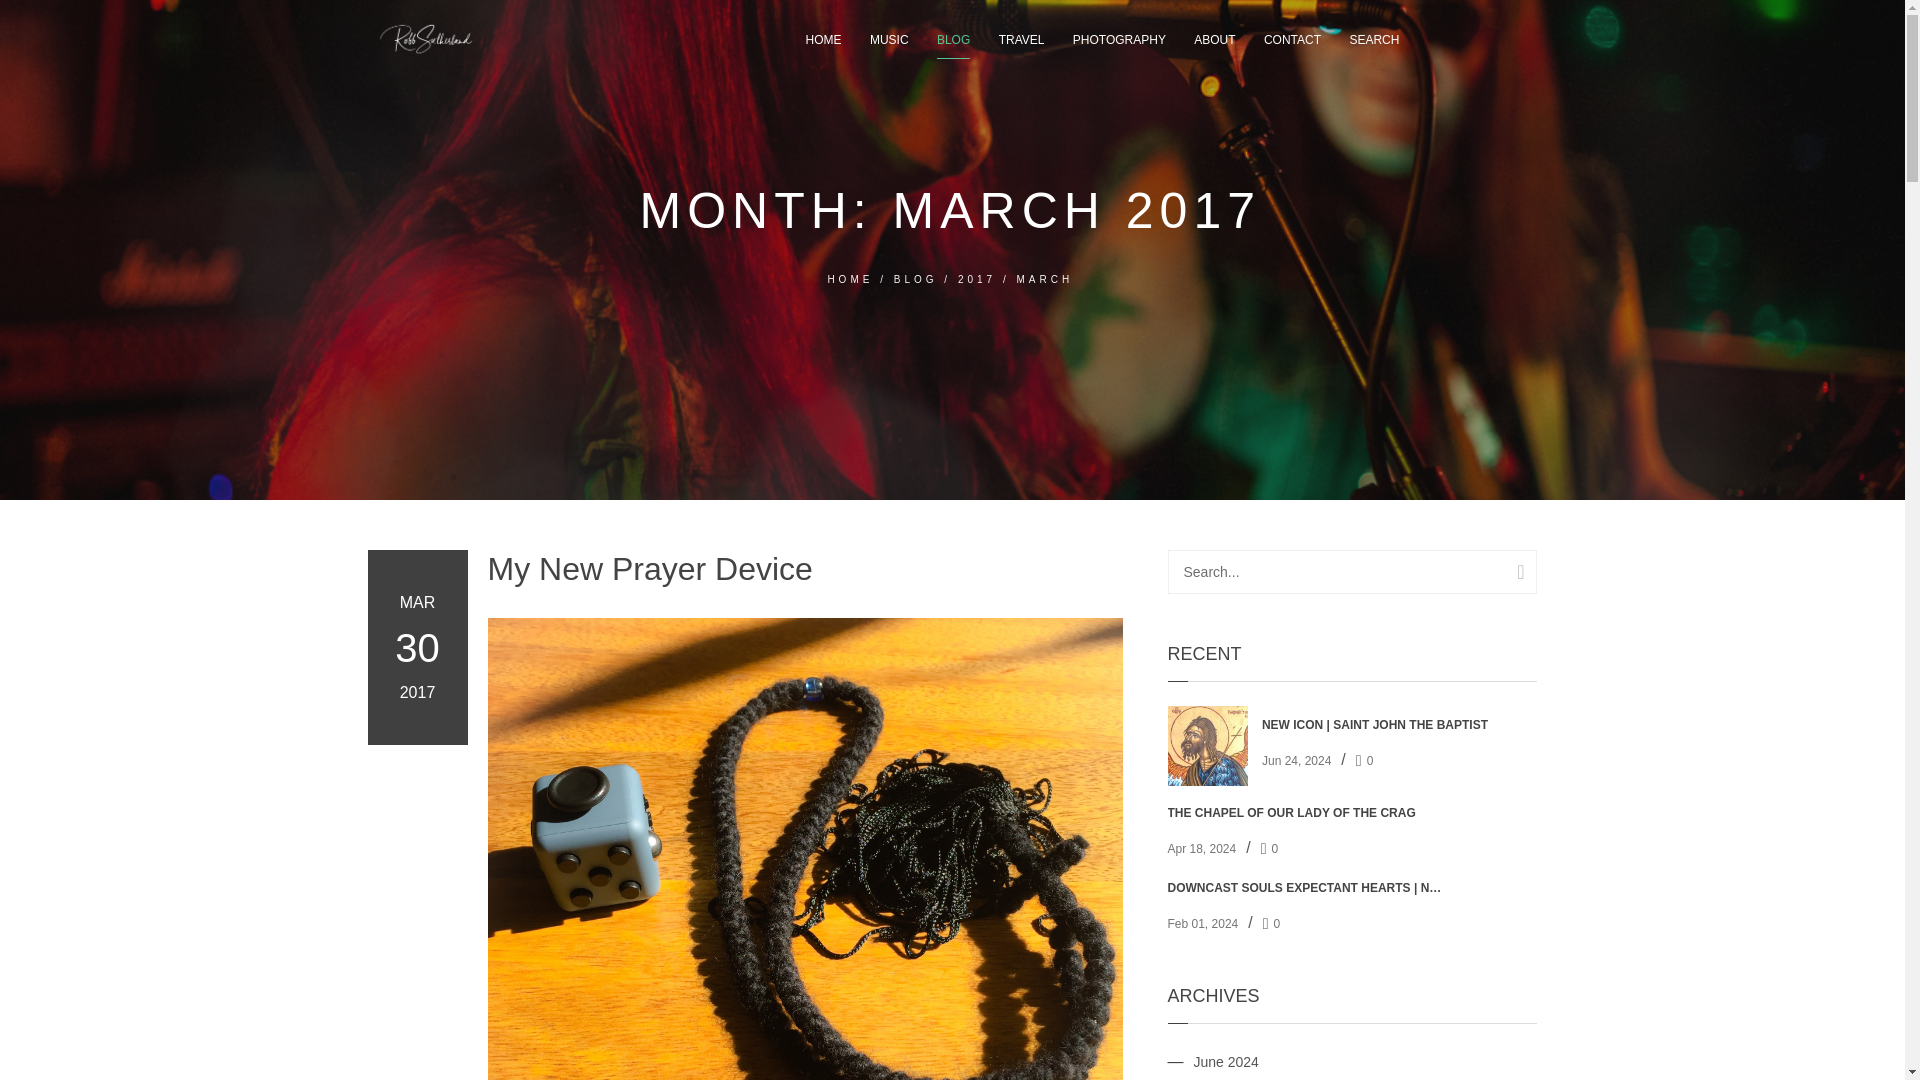 Image resolution: width=1920 pixels, height=1080 pixels. What do you see at coordinates (824, 40) in the screenshot?
I see `HOME` at bounding box center [824, 40].